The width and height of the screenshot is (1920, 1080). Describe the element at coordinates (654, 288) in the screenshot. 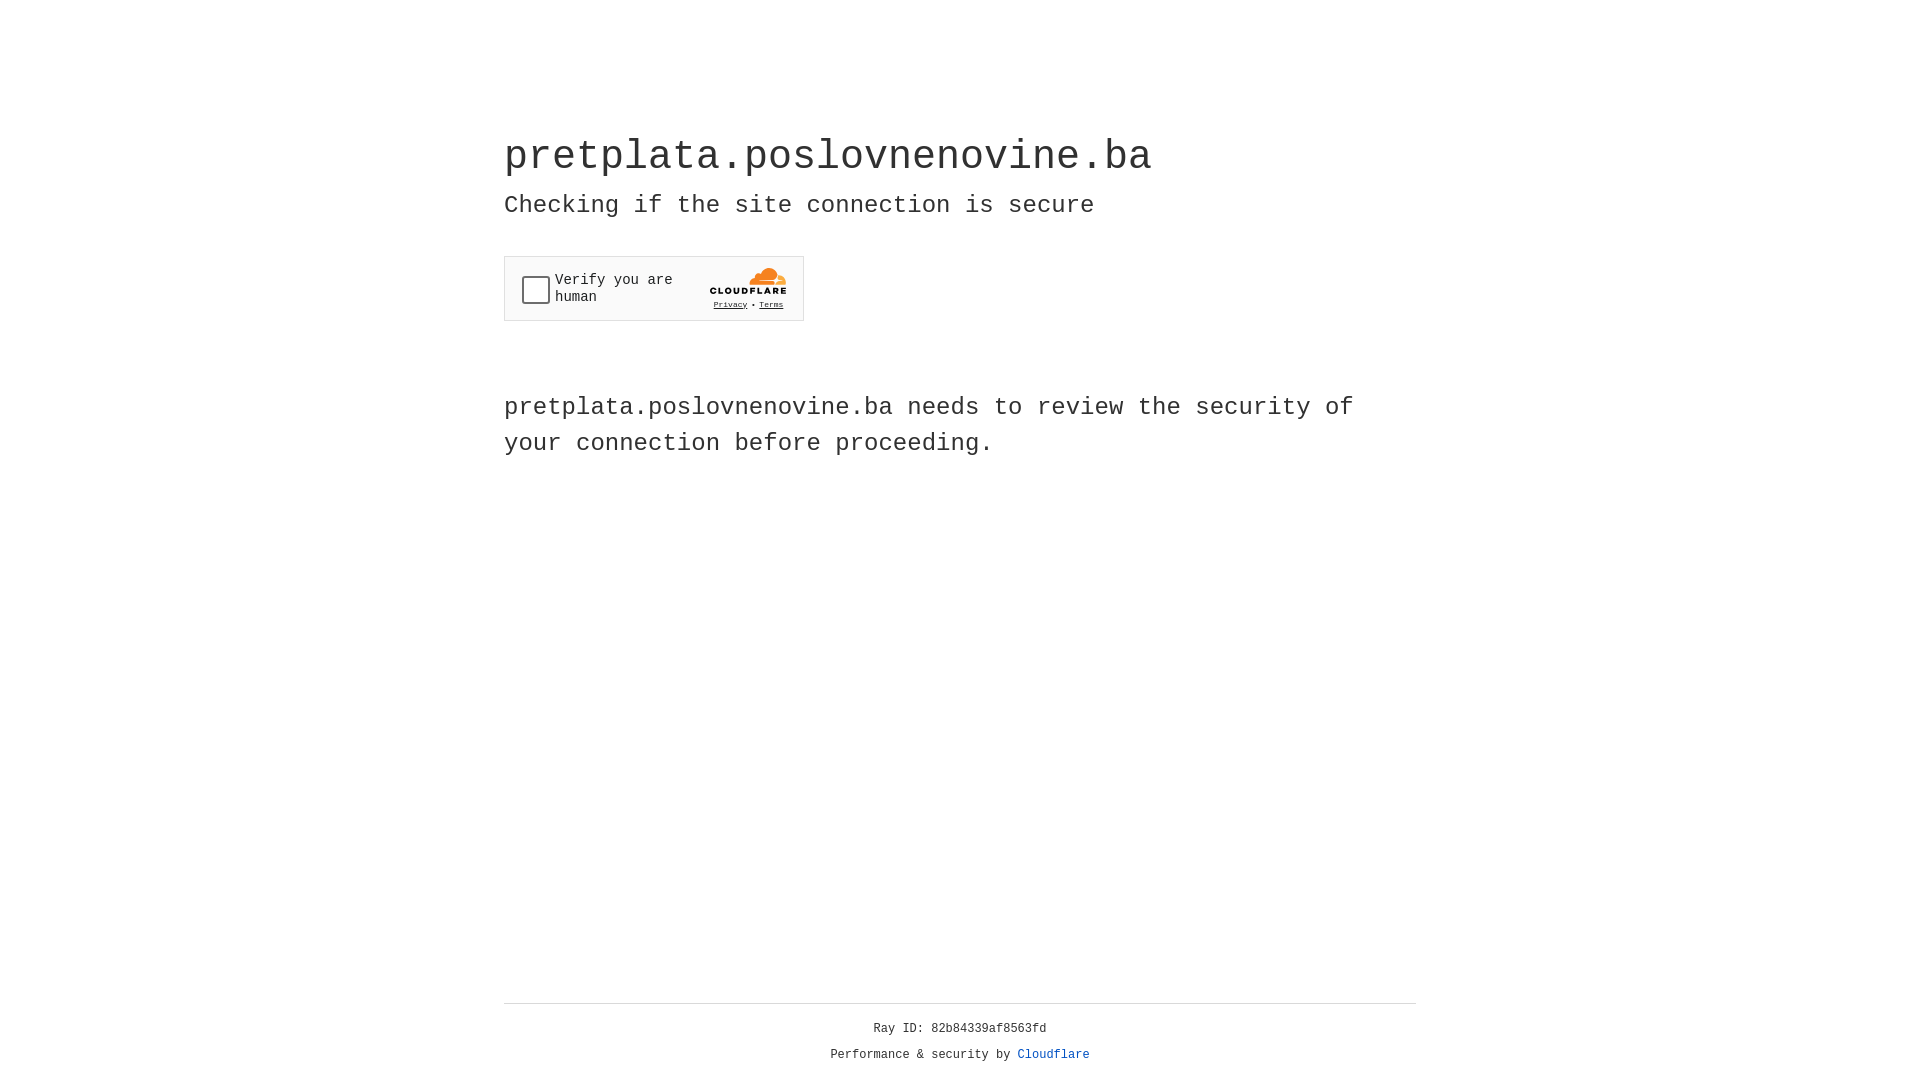

I see `Widget containing a Cloudflare security challenge` at that location.